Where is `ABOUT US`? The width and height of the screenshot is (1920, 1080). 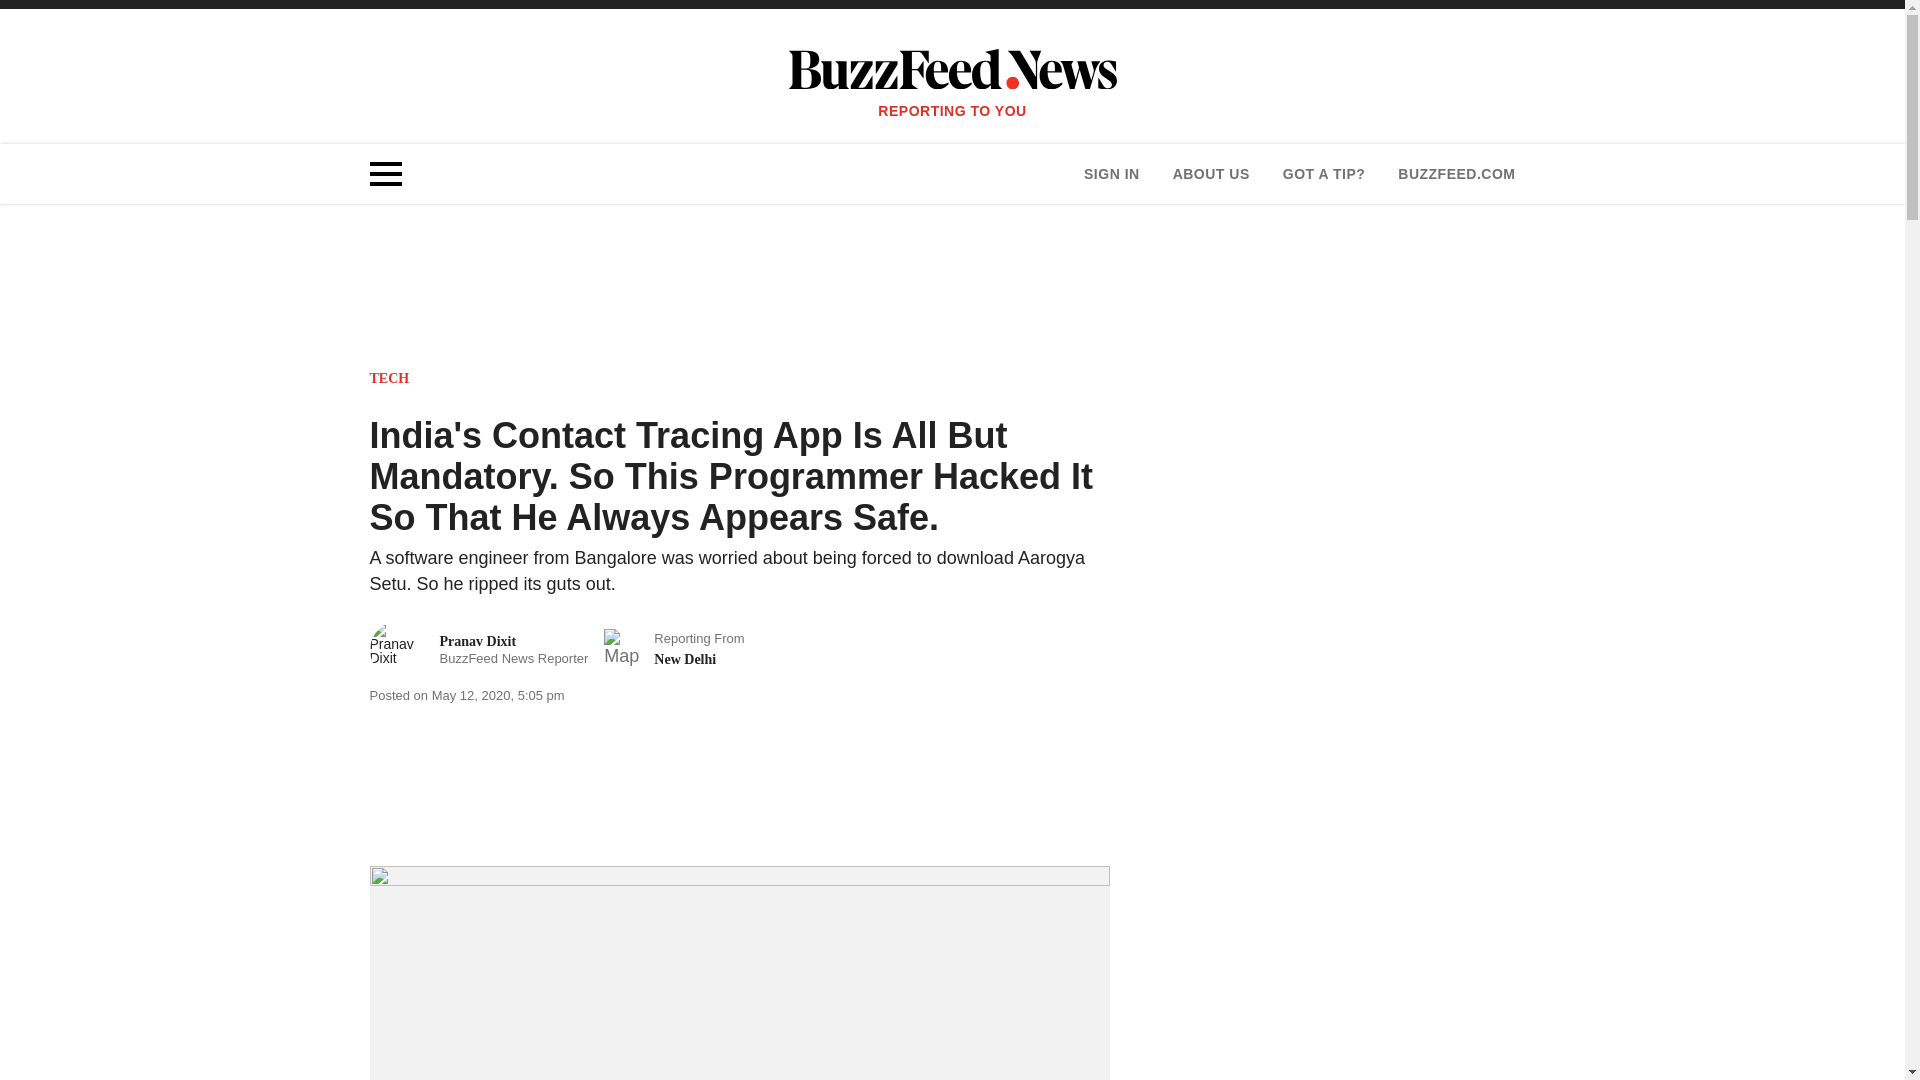
ABOUT US is located at coordinates (1111, 174).